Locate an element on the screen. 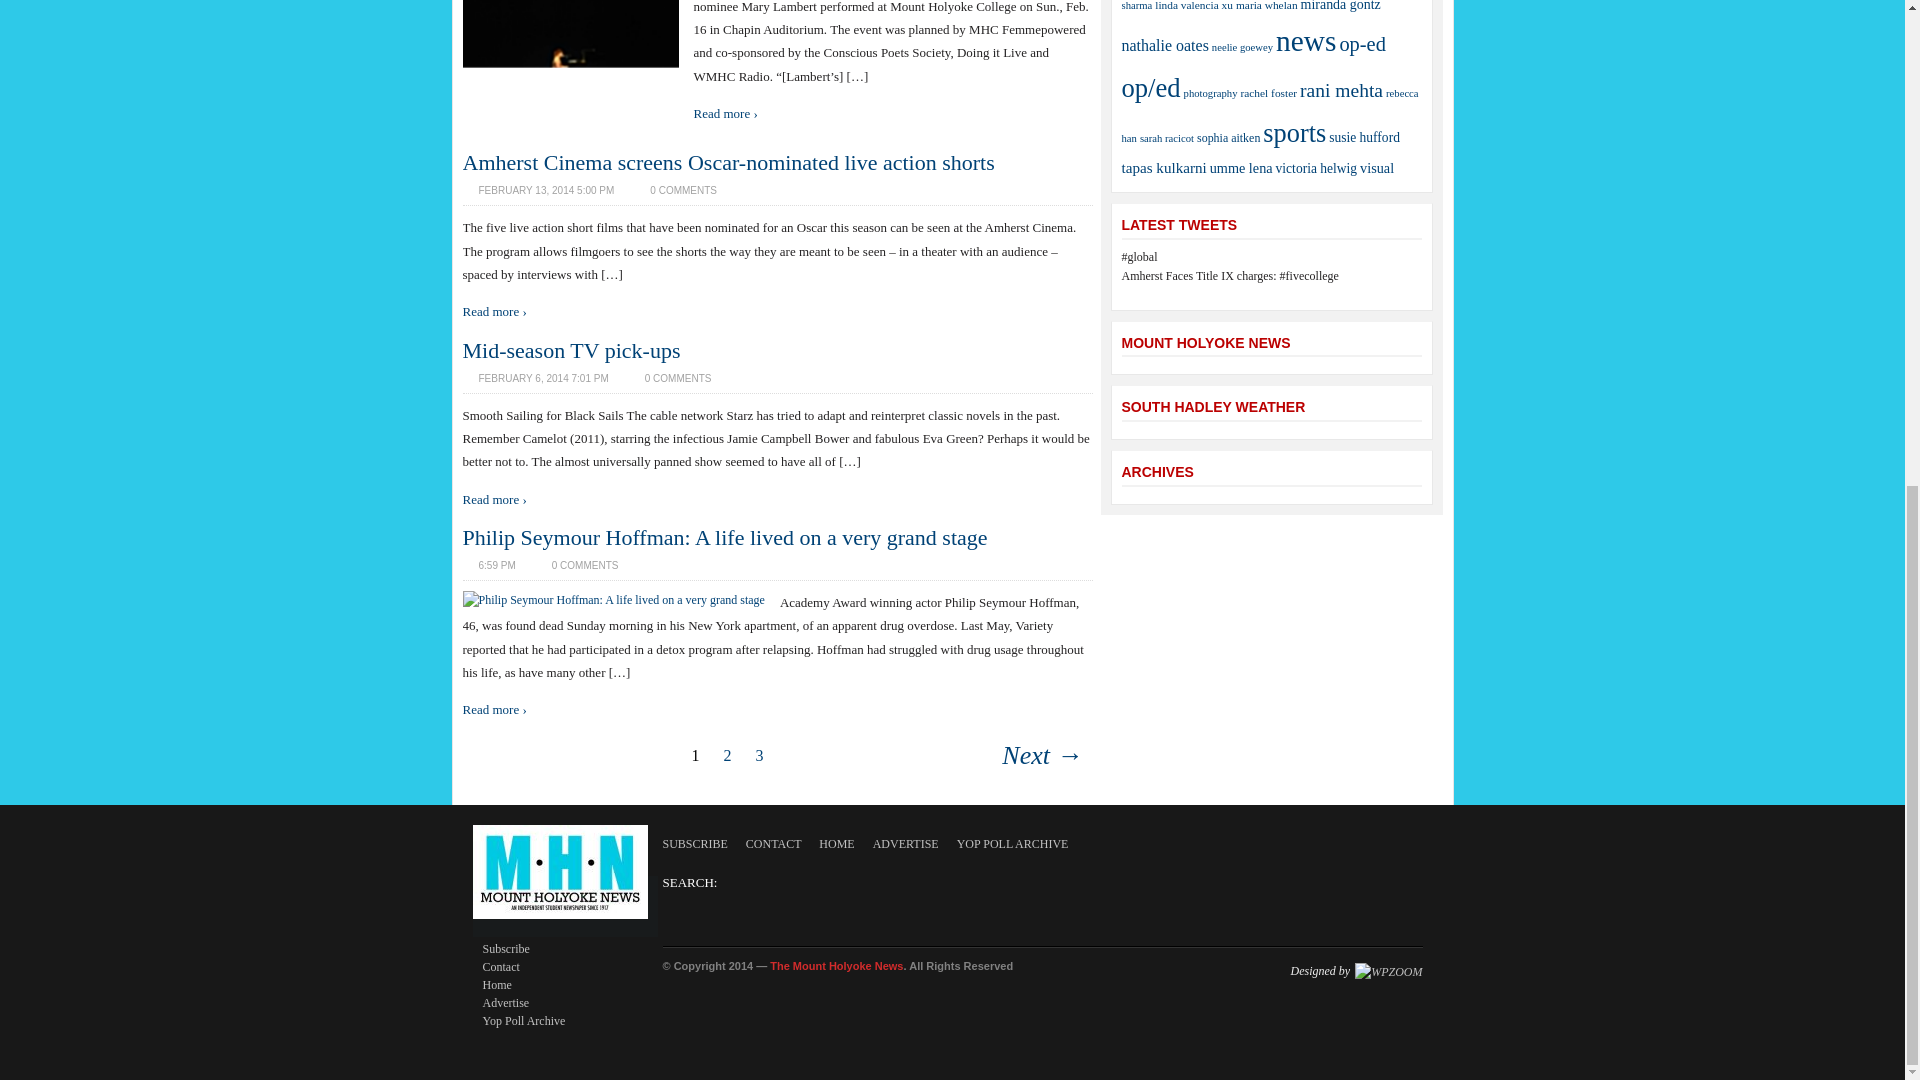  Comment on Mid-season TV pick-ups is located at coordinates (670, 378).